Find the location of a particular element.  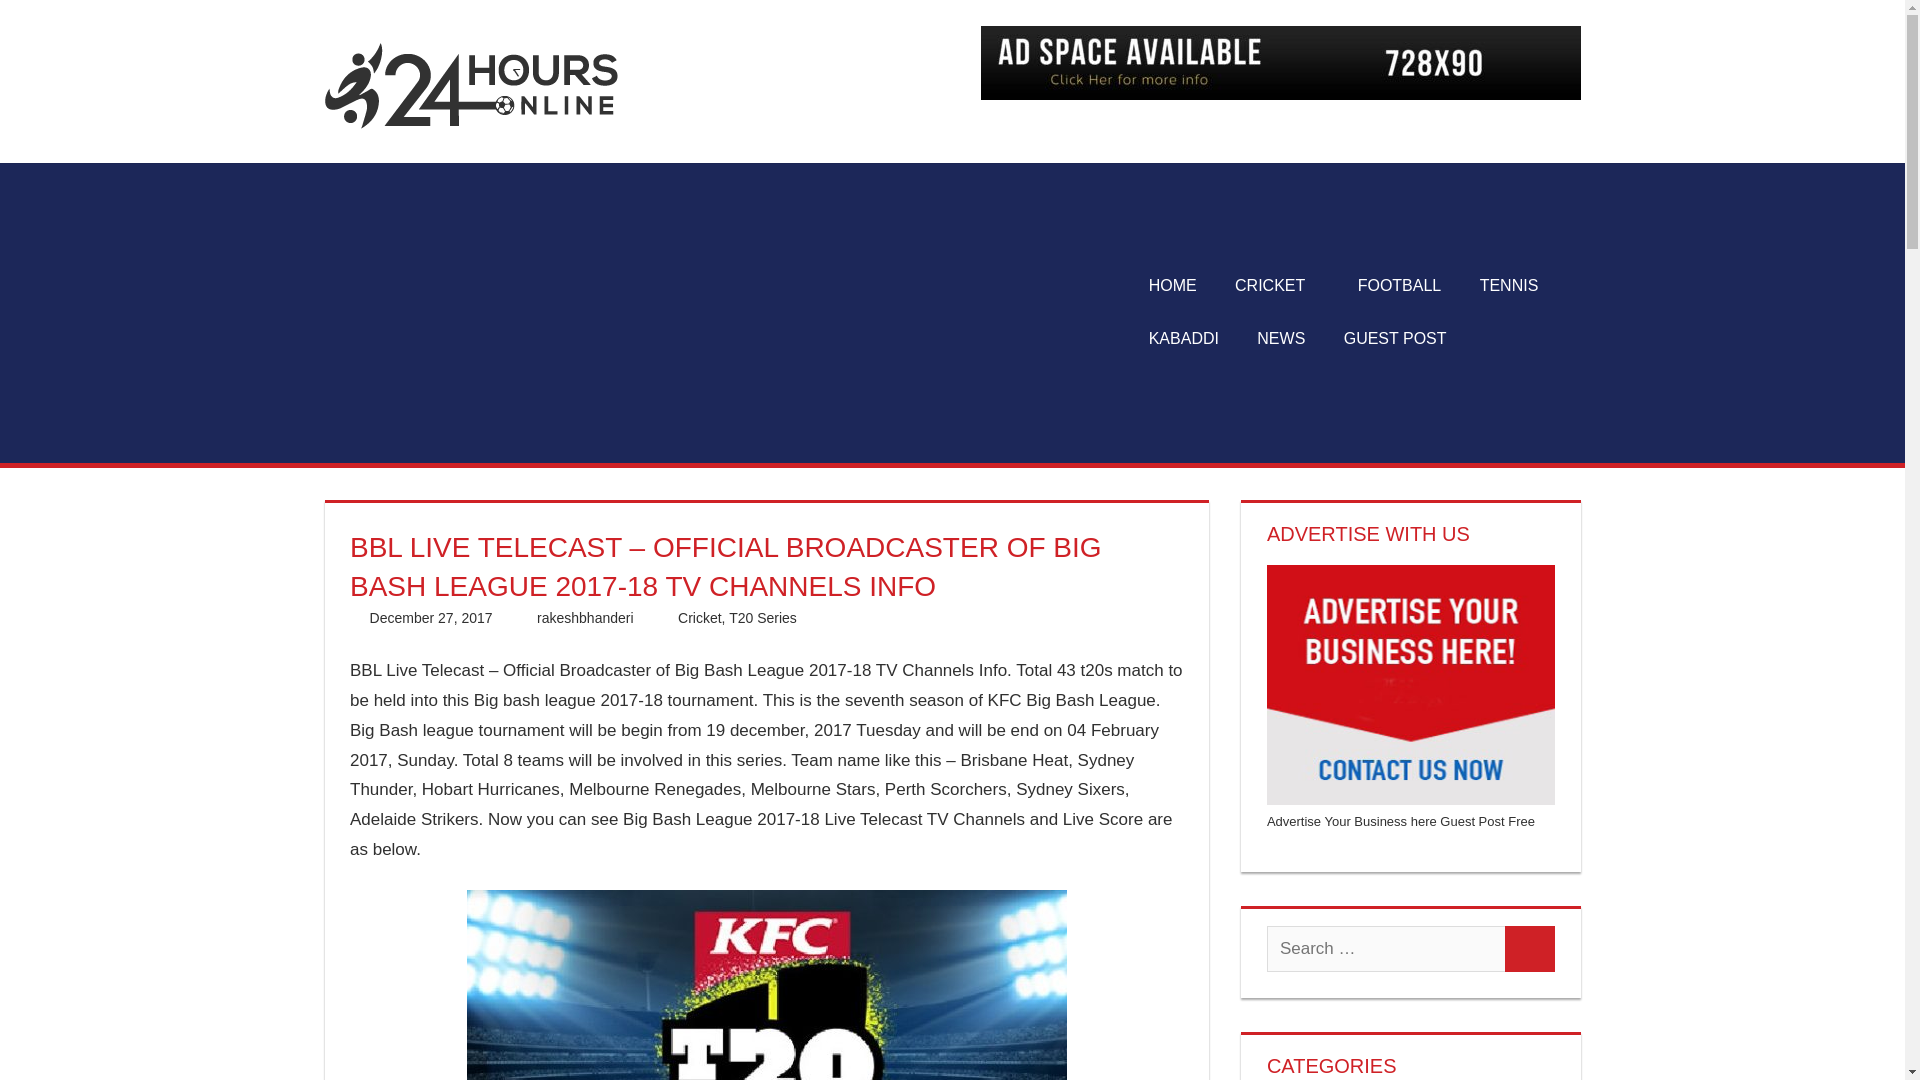

rakeshbhanderi is located at coordinates (585, 618).